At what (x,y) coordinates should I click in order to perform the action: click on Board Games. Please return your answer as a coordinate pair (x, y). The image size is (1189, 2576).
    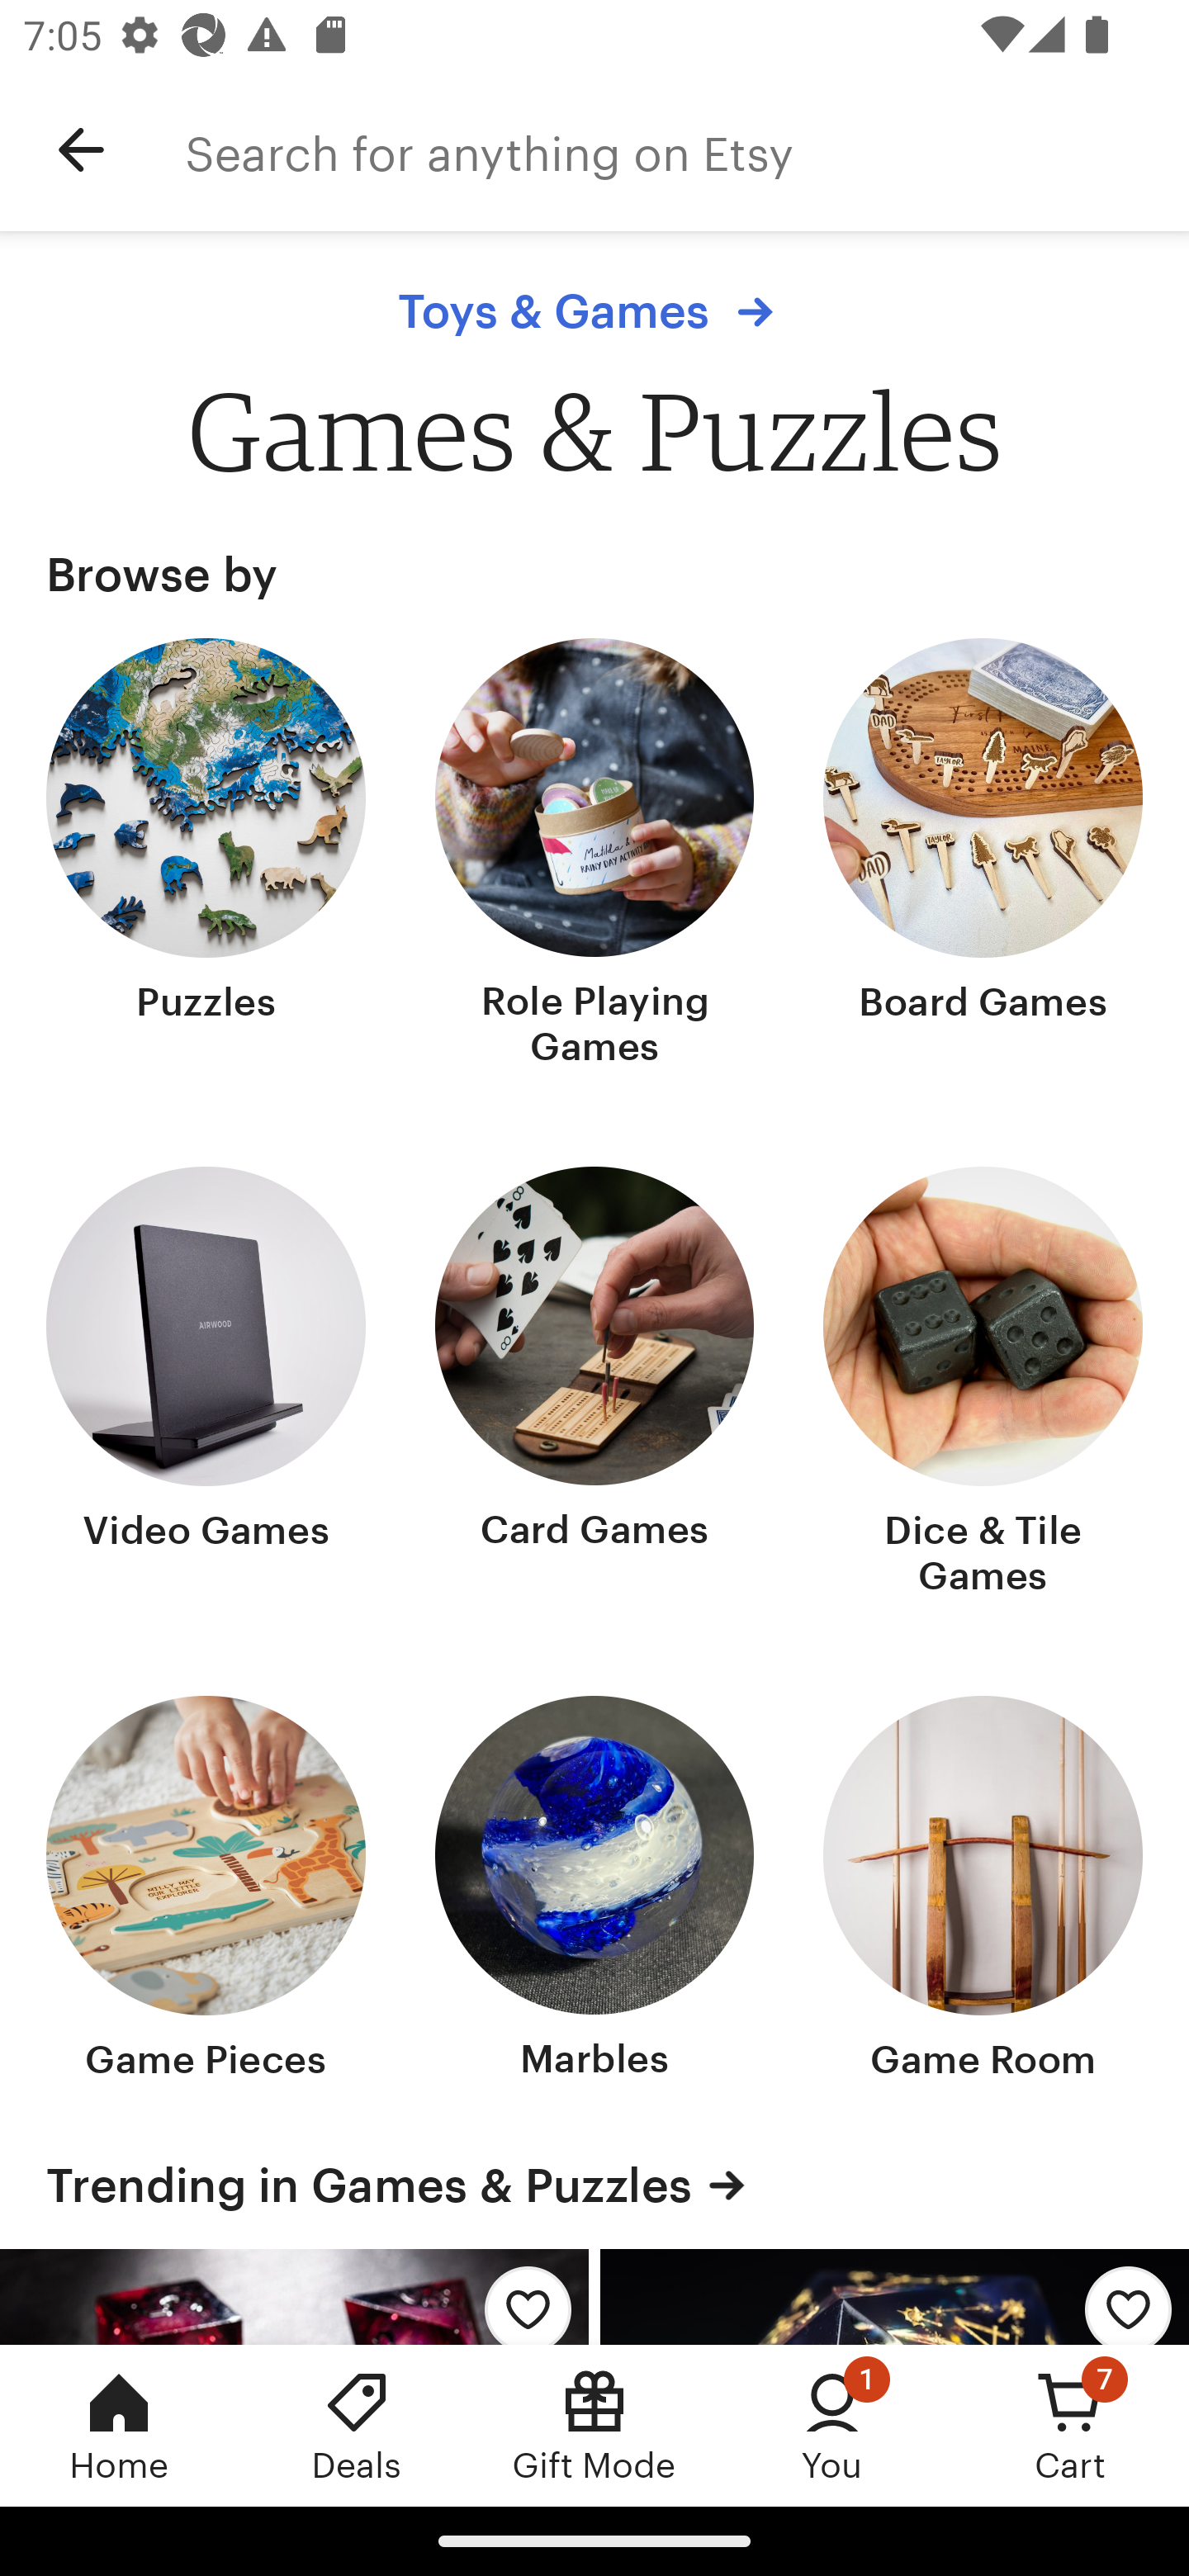
    Looking at the image, I should click on (983, 856).